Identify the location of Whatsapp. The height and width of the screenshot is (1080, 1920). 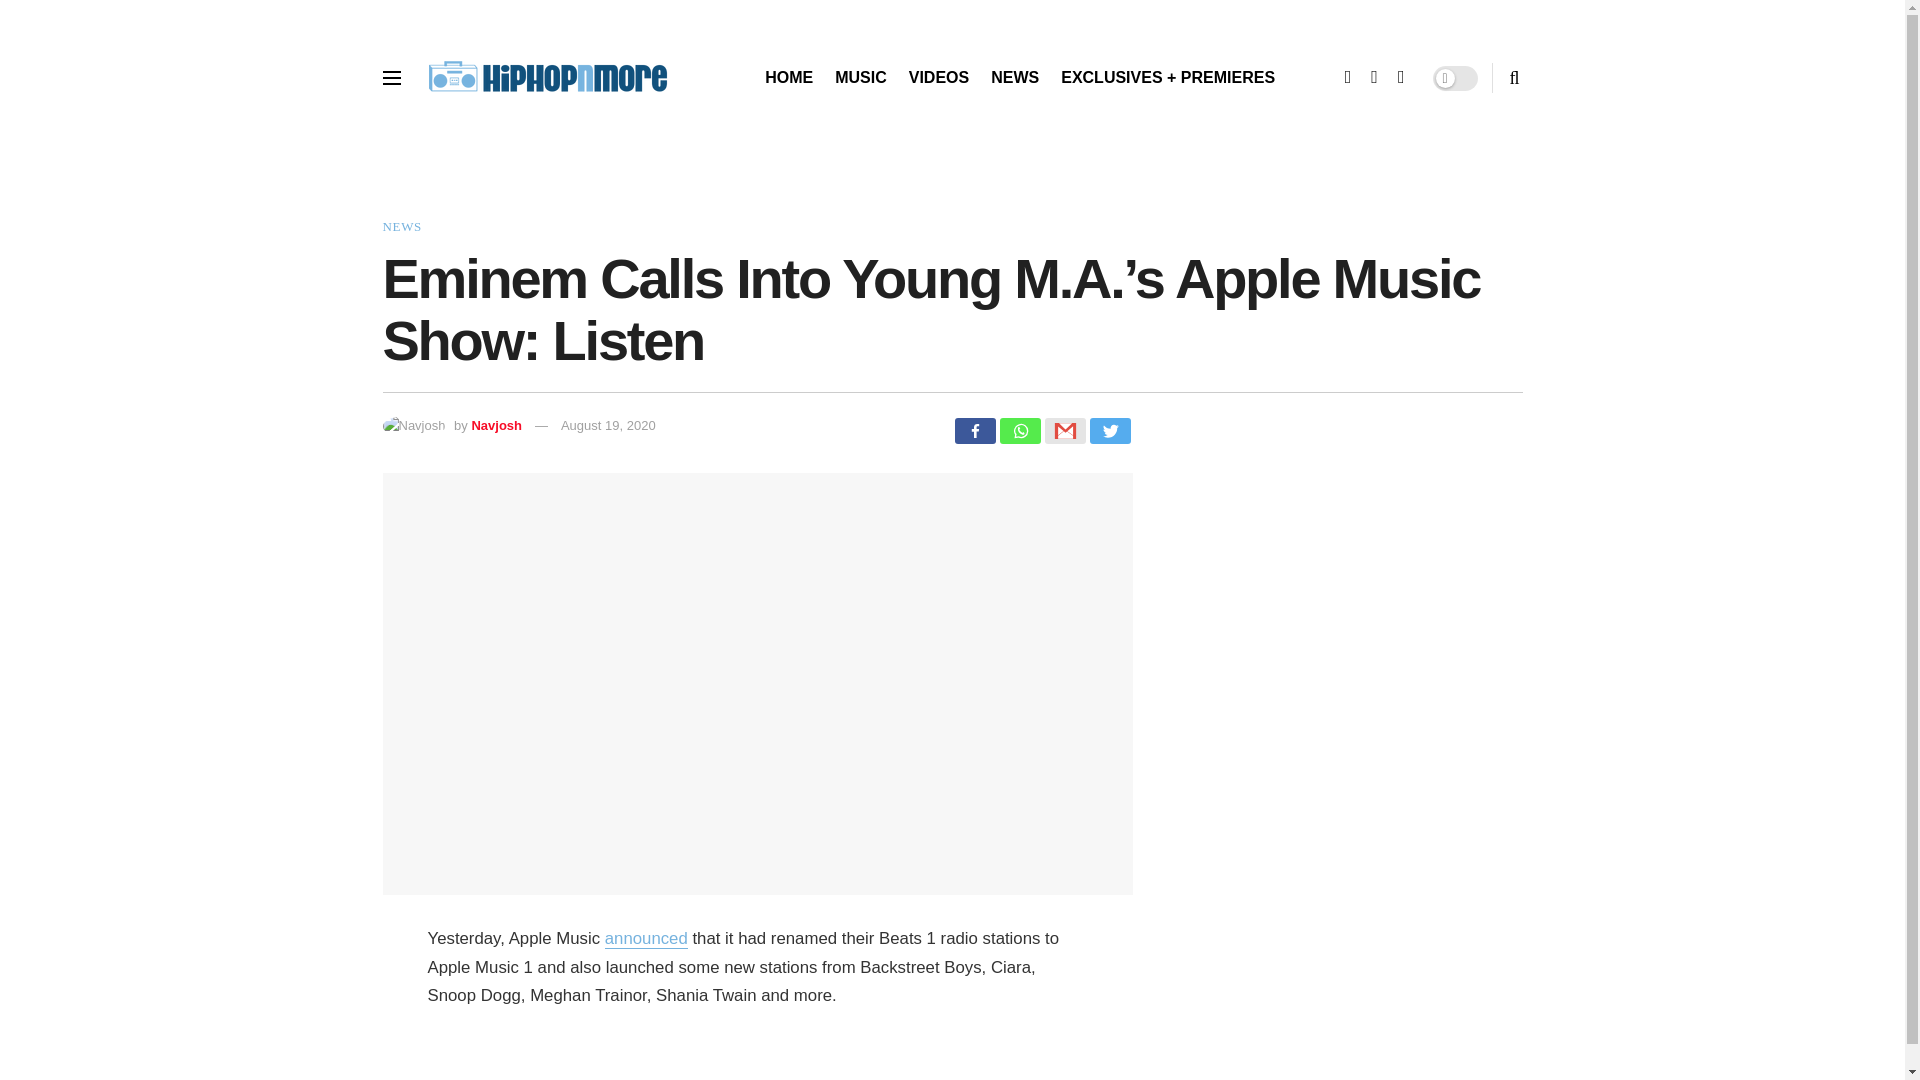
(1020, 430).